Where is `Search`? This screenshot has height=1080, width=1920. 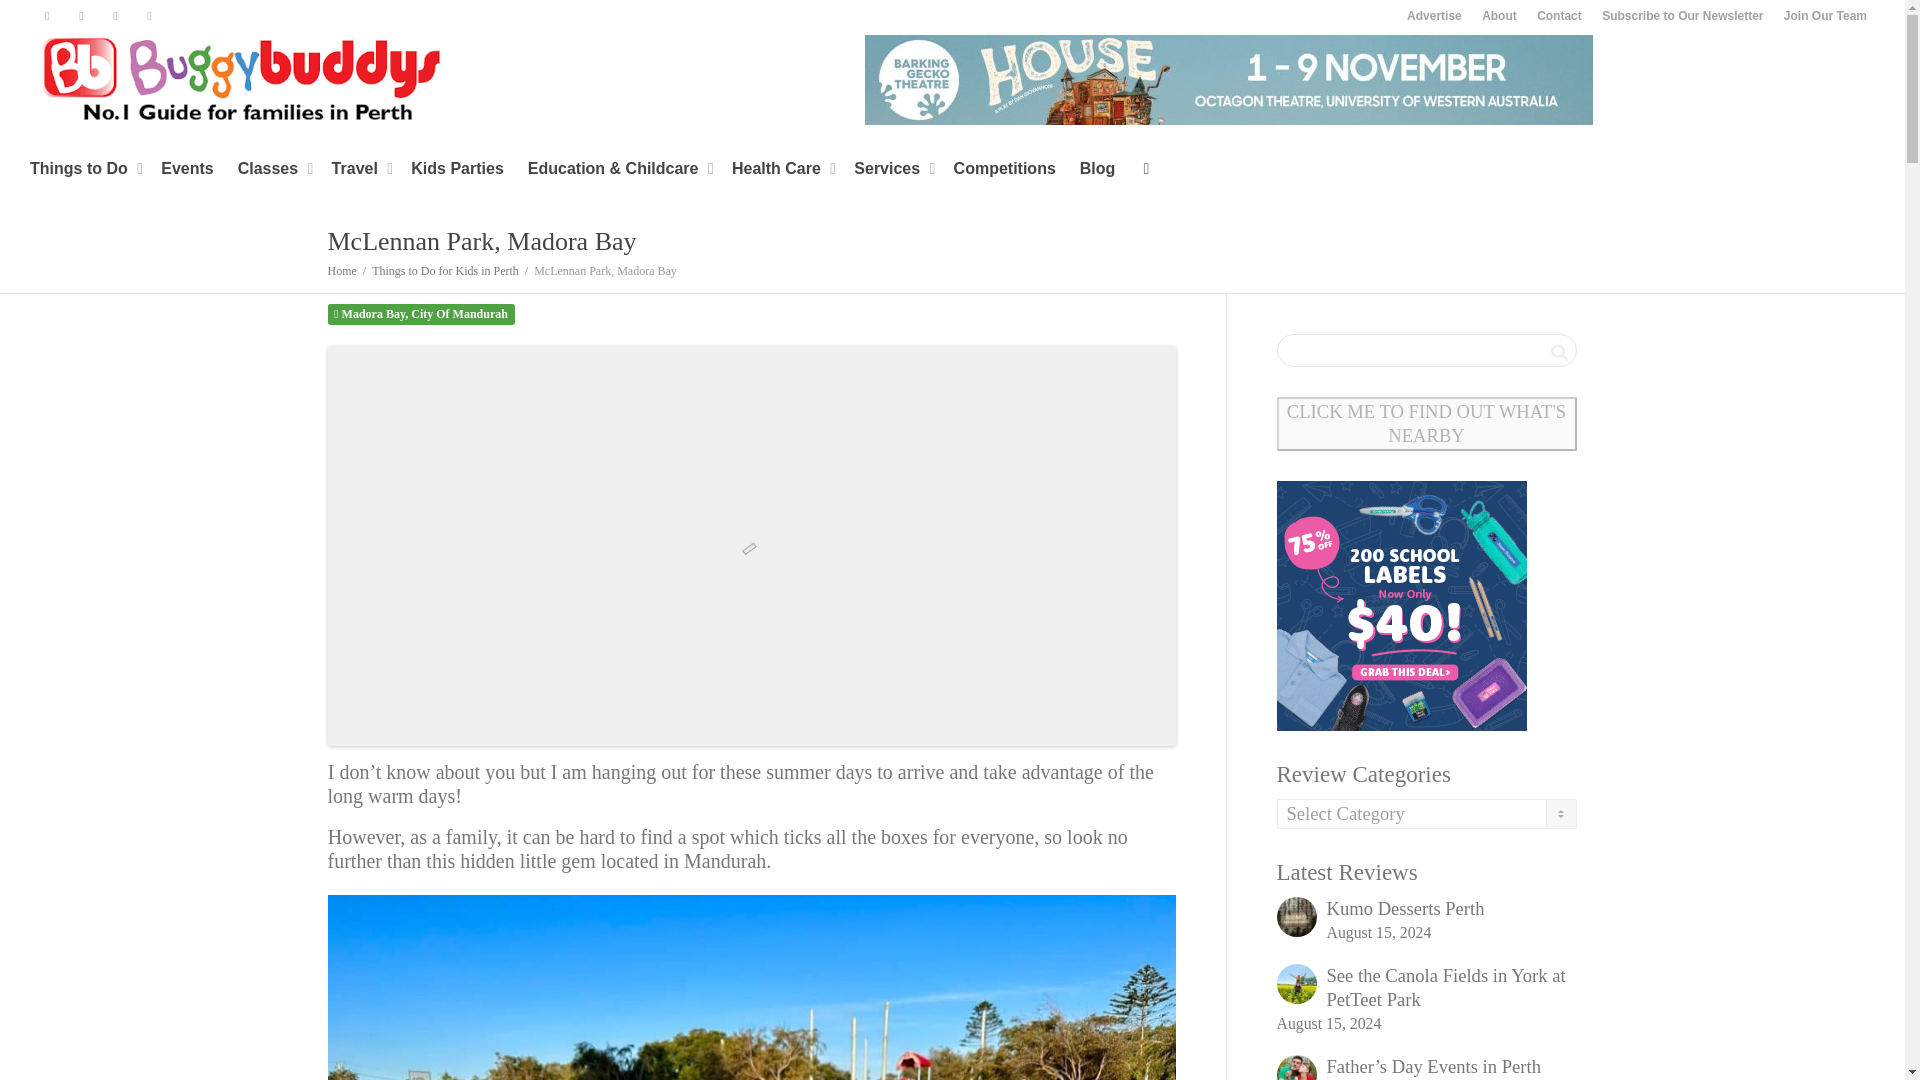
Search is located at coordinates (1558, 352).